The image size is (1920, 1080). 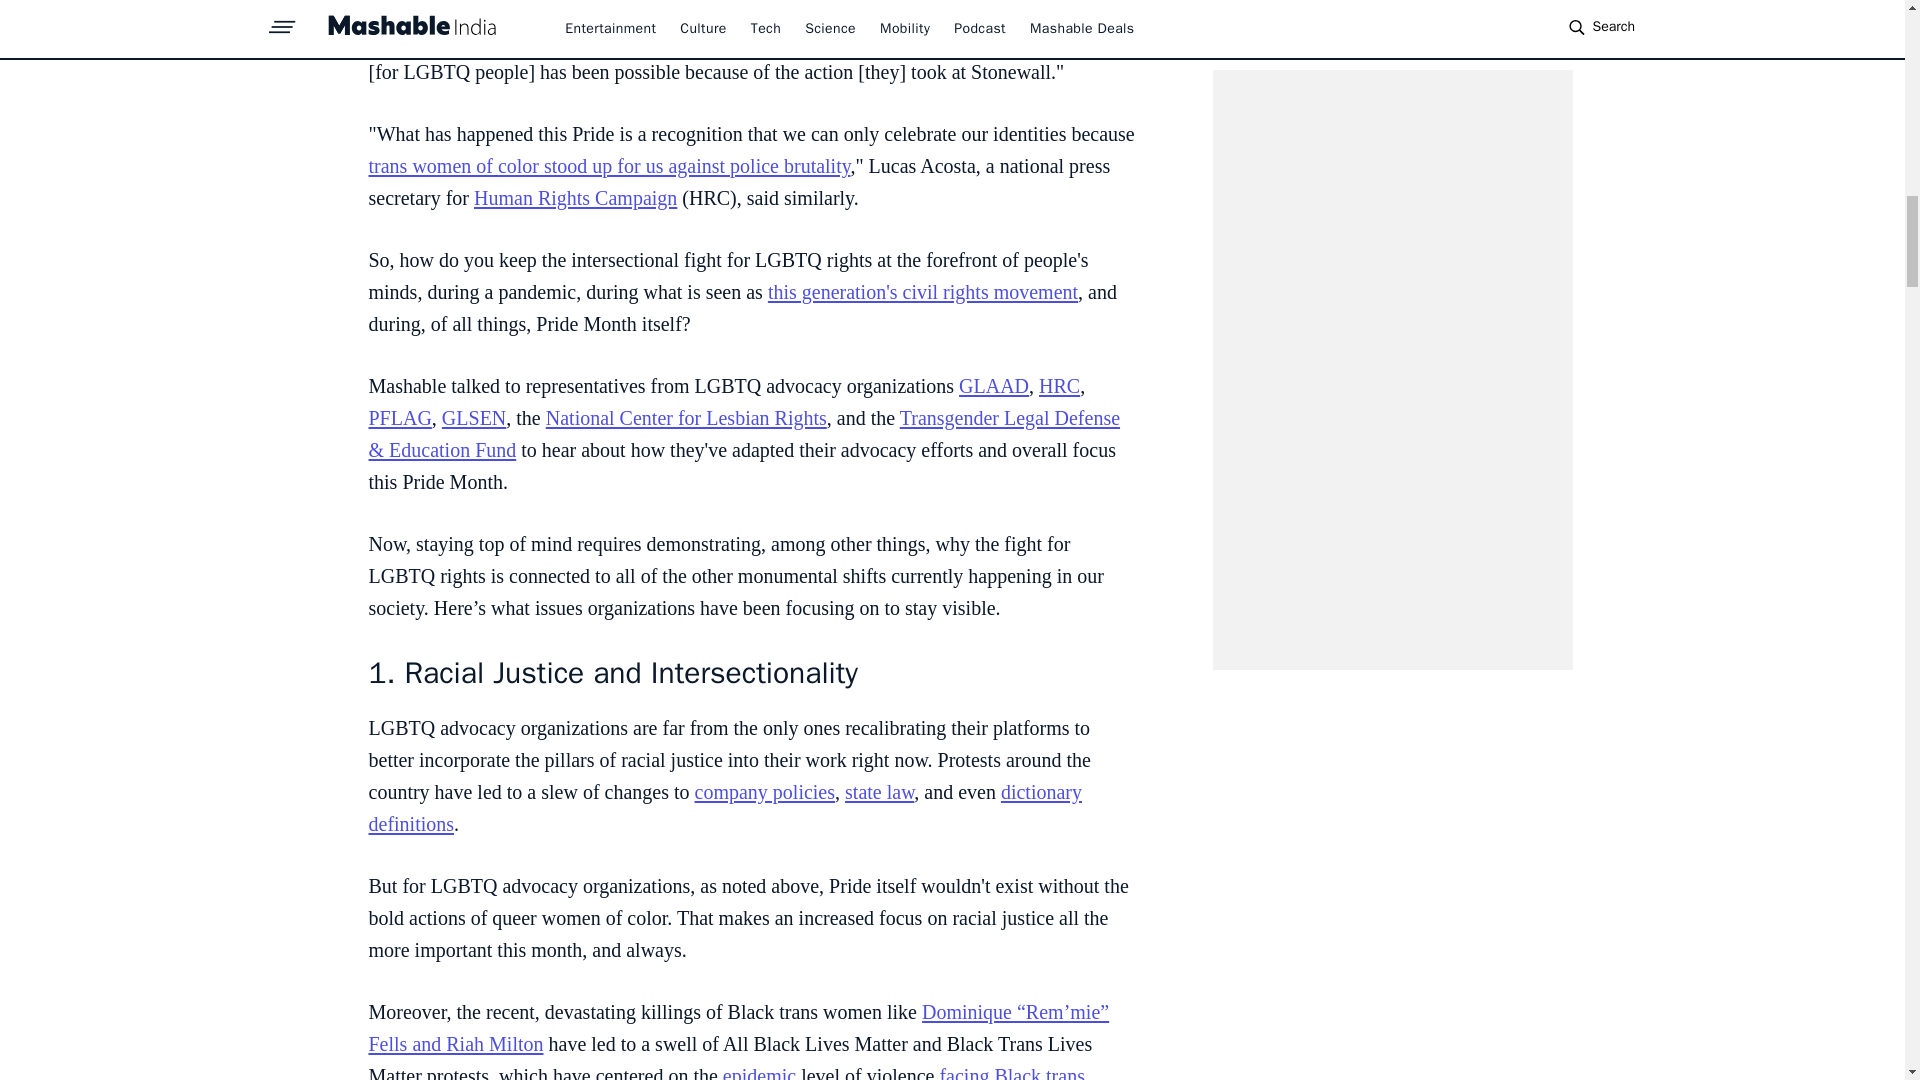 What do you see at coordinates (746, 25) in the screenshot?
I see `queer people of color` at bounding box center [746, 25].